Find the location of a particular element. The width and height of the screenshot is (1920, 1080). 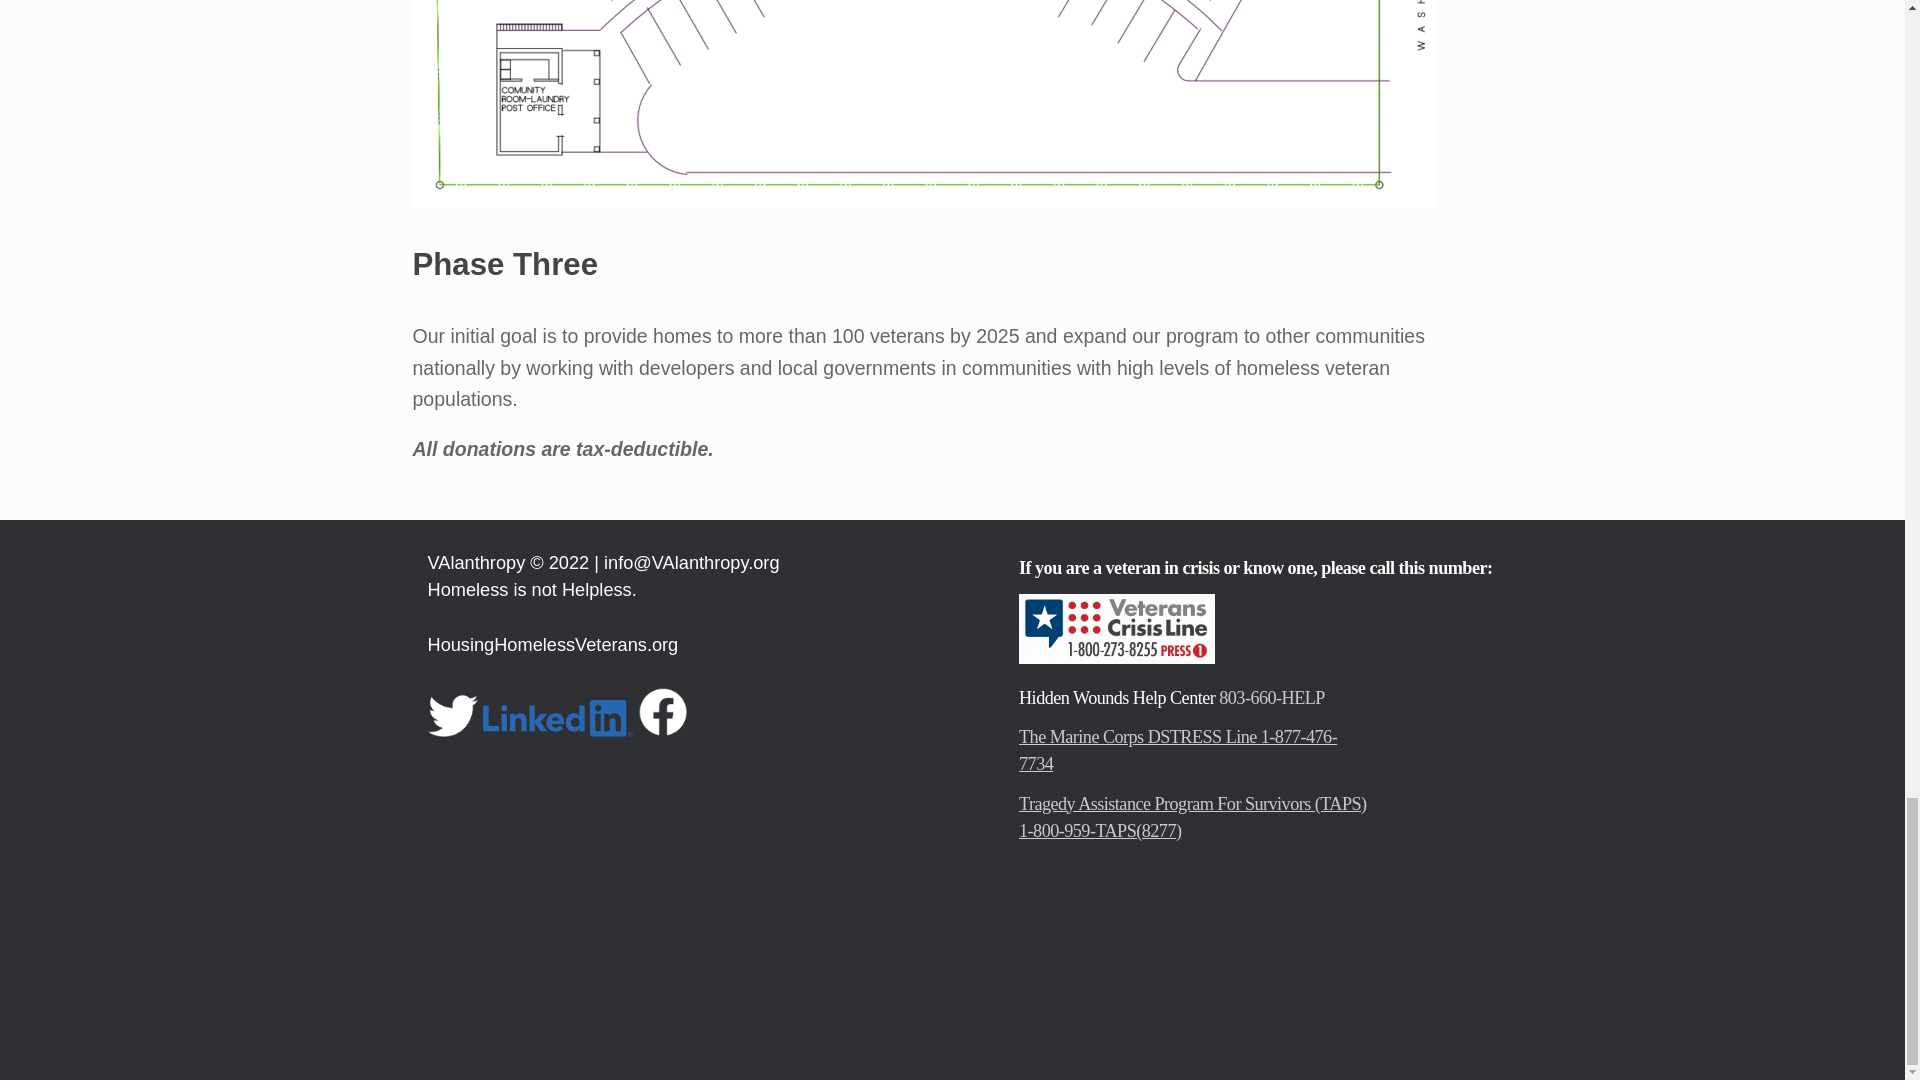

803-660-HELP is located at coordinates (1272, 698).